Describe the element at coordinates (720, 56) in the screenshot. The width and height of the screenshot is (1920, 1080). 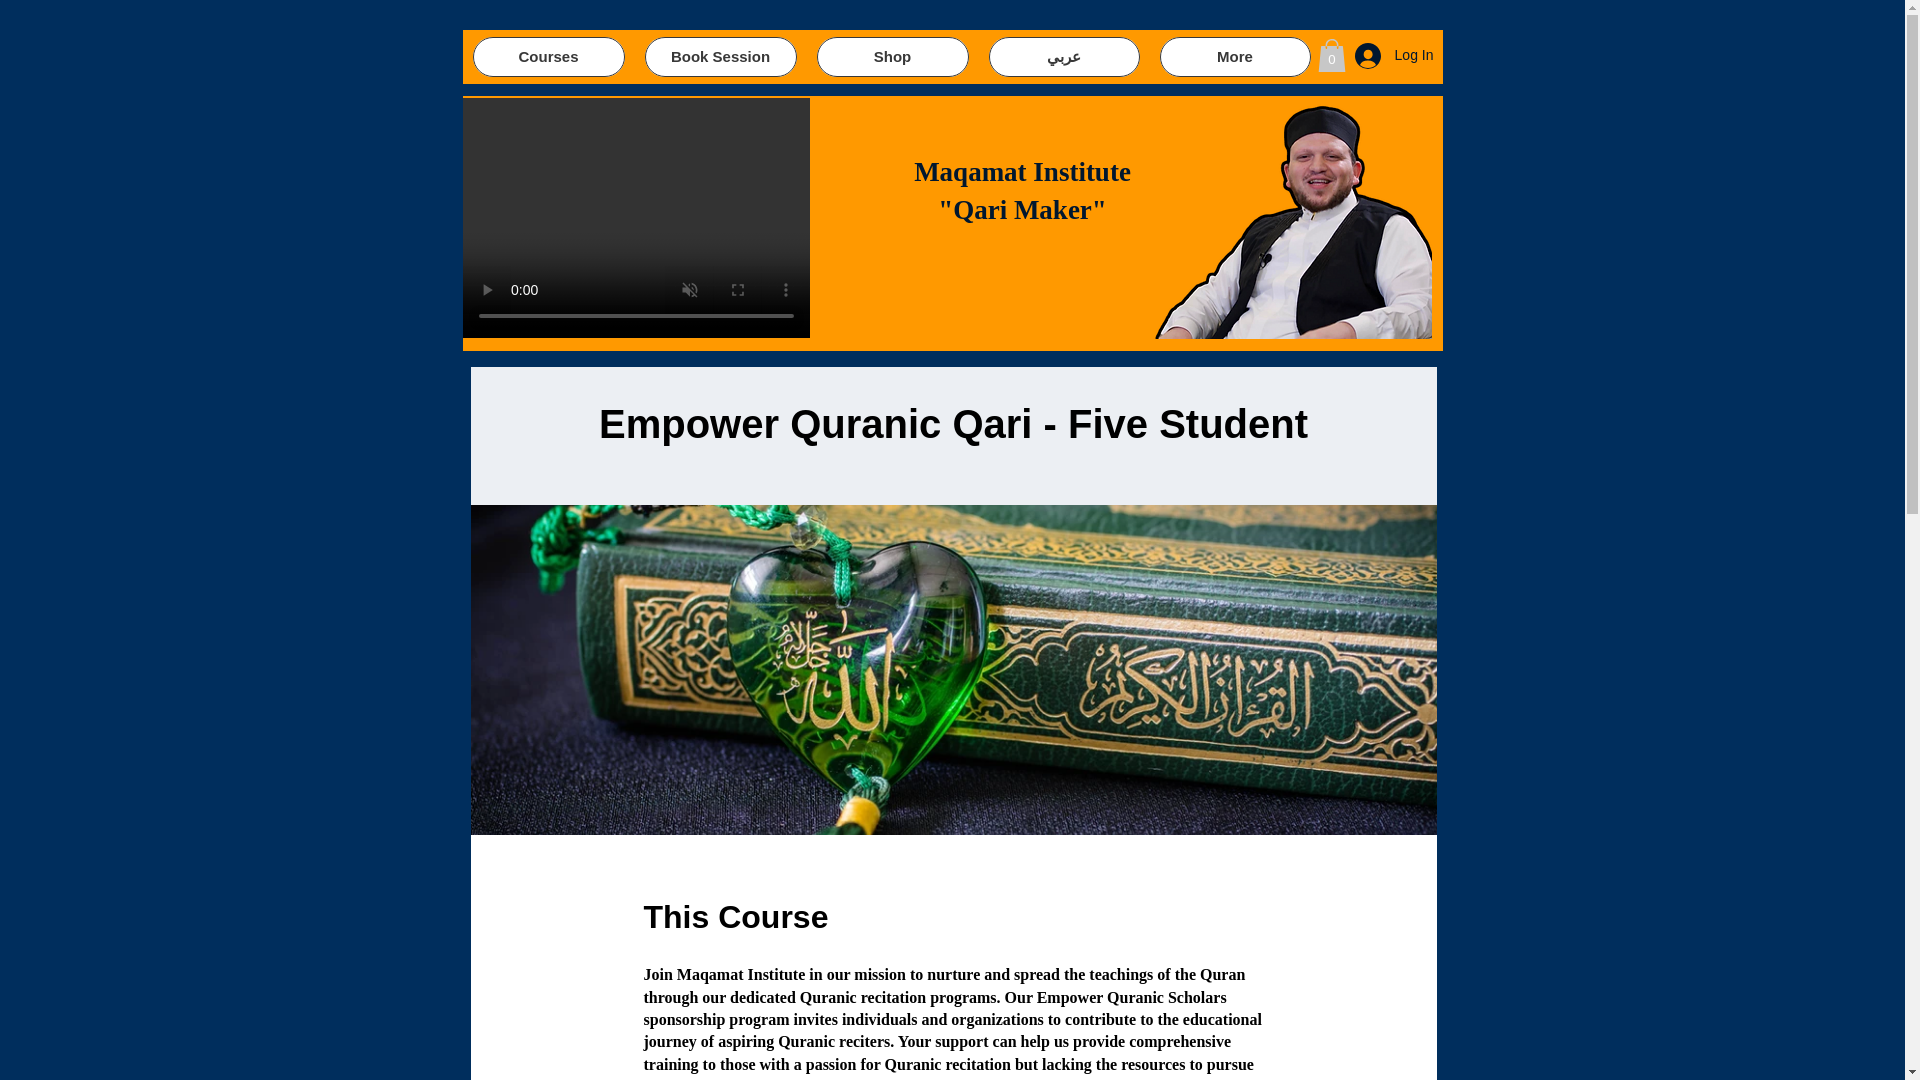
I see `Book Session` at that location.